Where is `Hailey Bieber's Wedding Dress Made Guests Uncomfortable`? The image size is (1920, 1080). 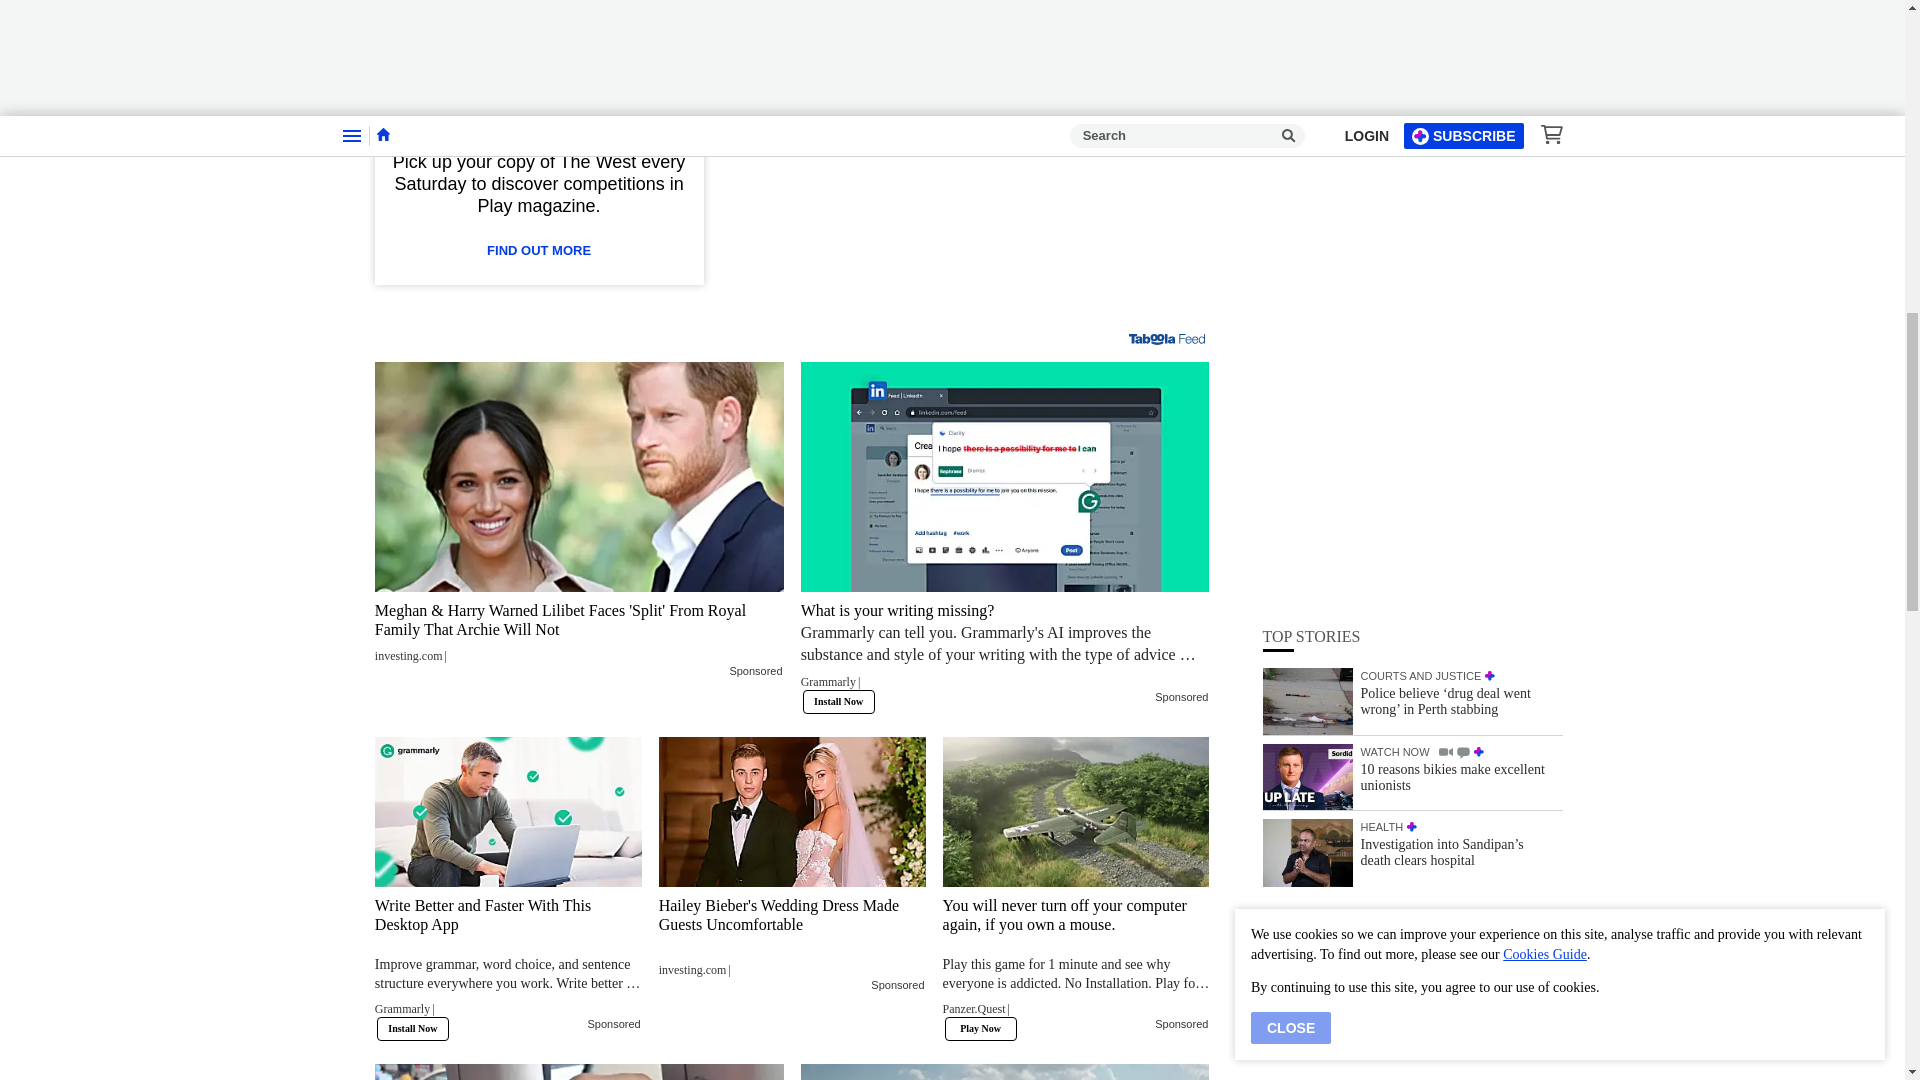
Hailey Bieber's Wedding Dress Made Guests Uncomfortable is located at coordinates (792, 936).